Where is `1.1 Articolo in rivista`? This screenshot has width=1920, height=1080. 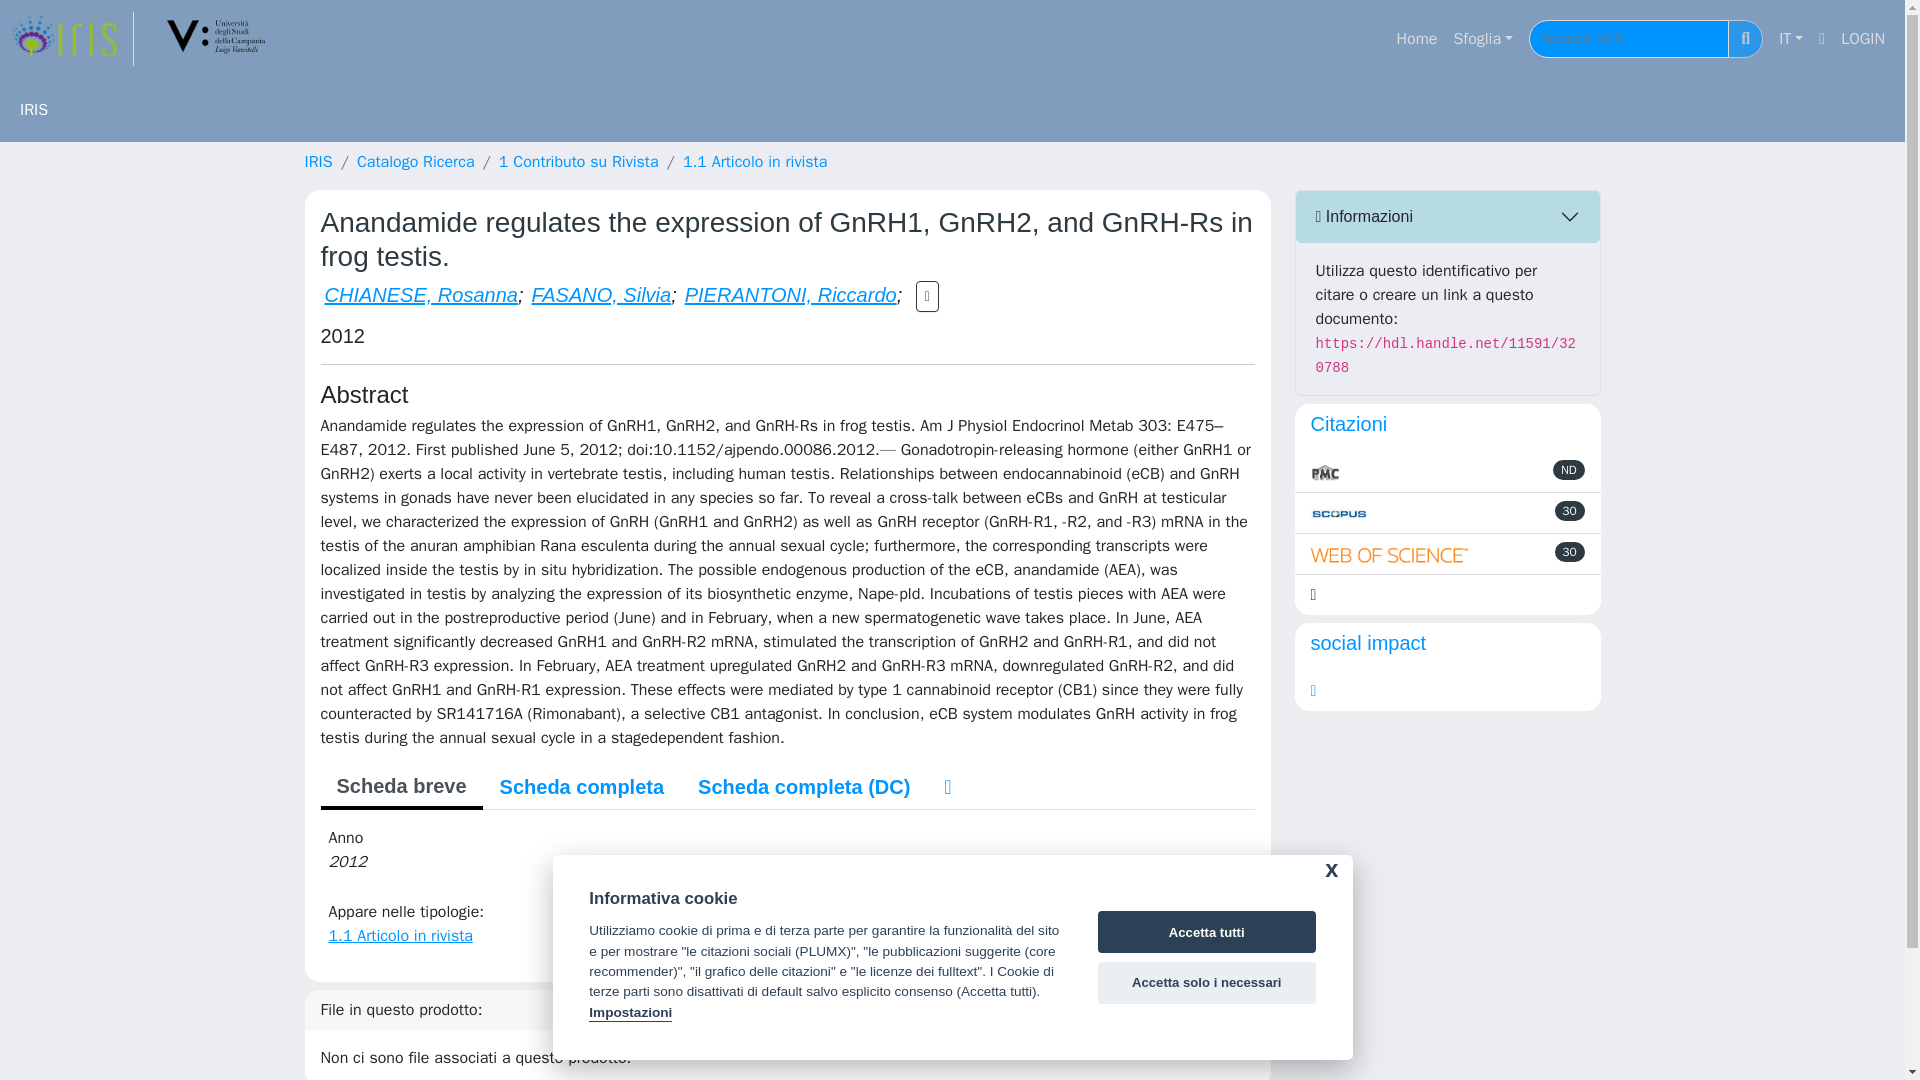
1.1 Articolo in rivista is located at coordinates (755, 162).